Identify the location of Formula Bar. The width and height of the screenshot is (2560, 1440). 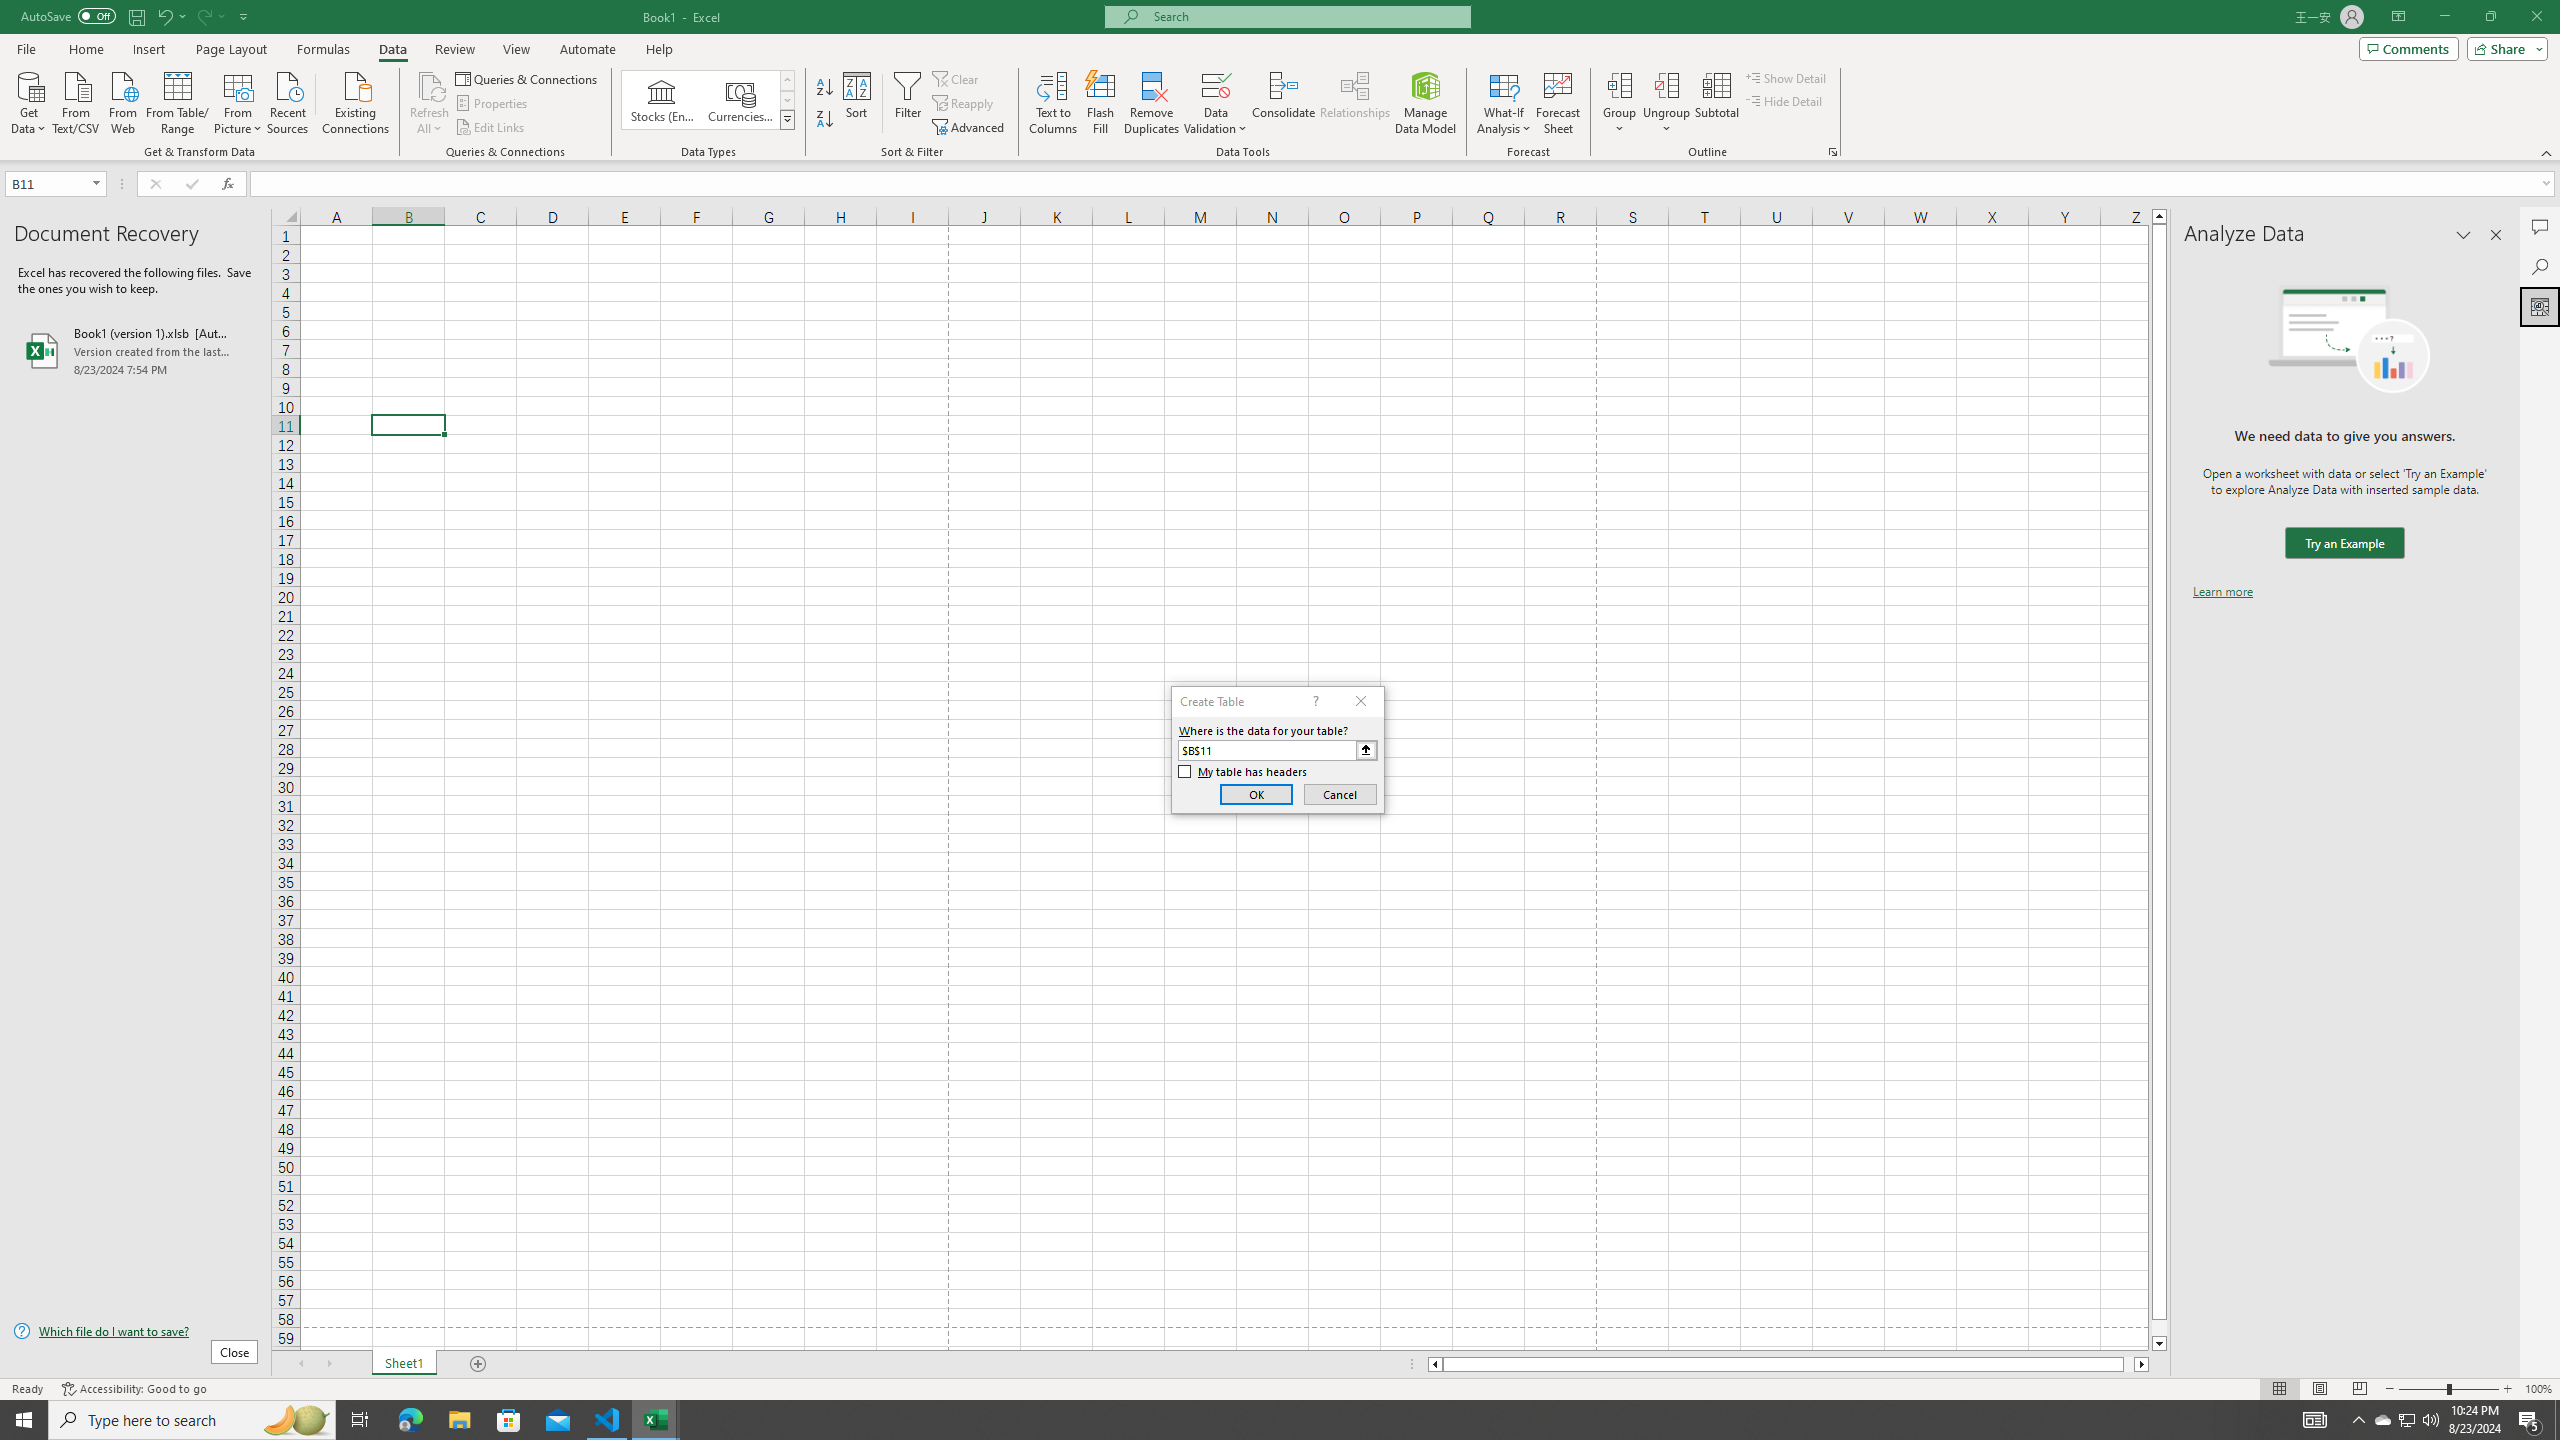
(1405, 184).